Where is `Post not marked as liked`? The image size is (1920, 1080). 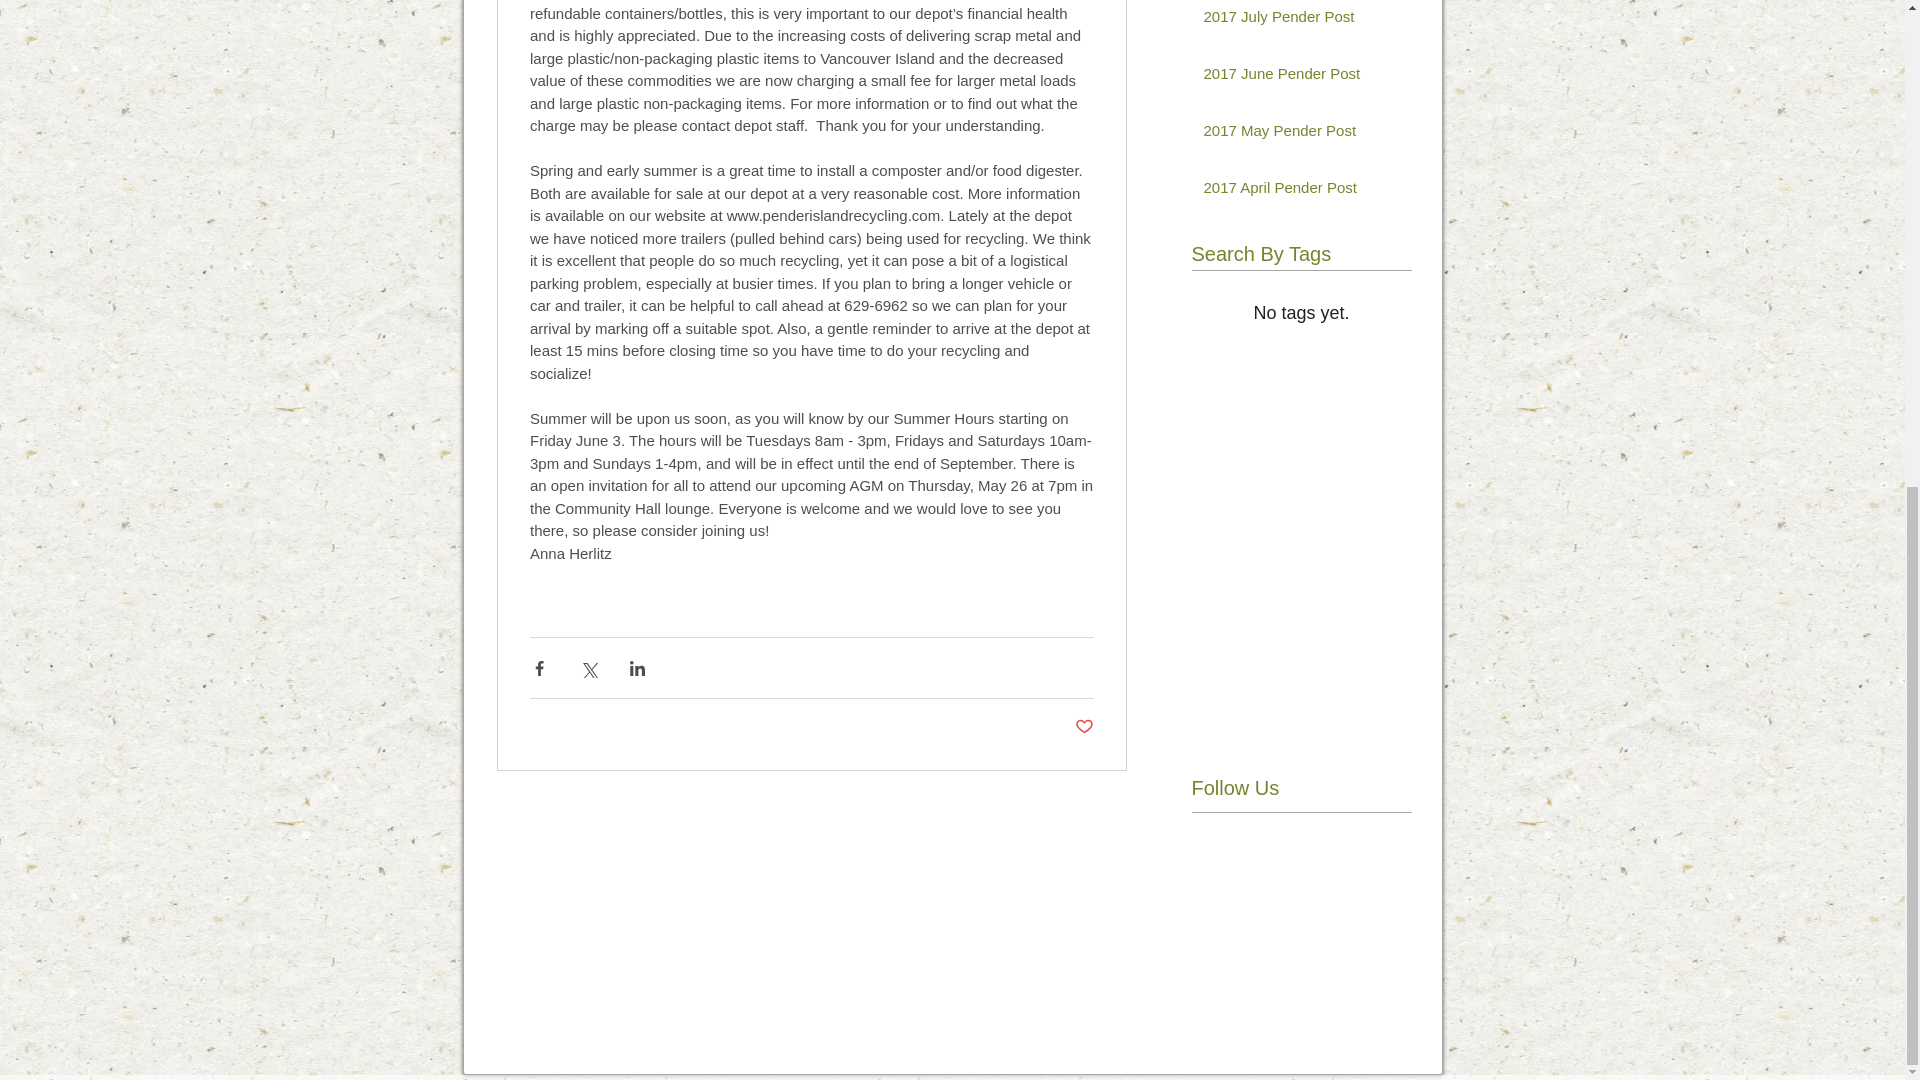
Post not marked as liked is located at coordinates (1082, 727).